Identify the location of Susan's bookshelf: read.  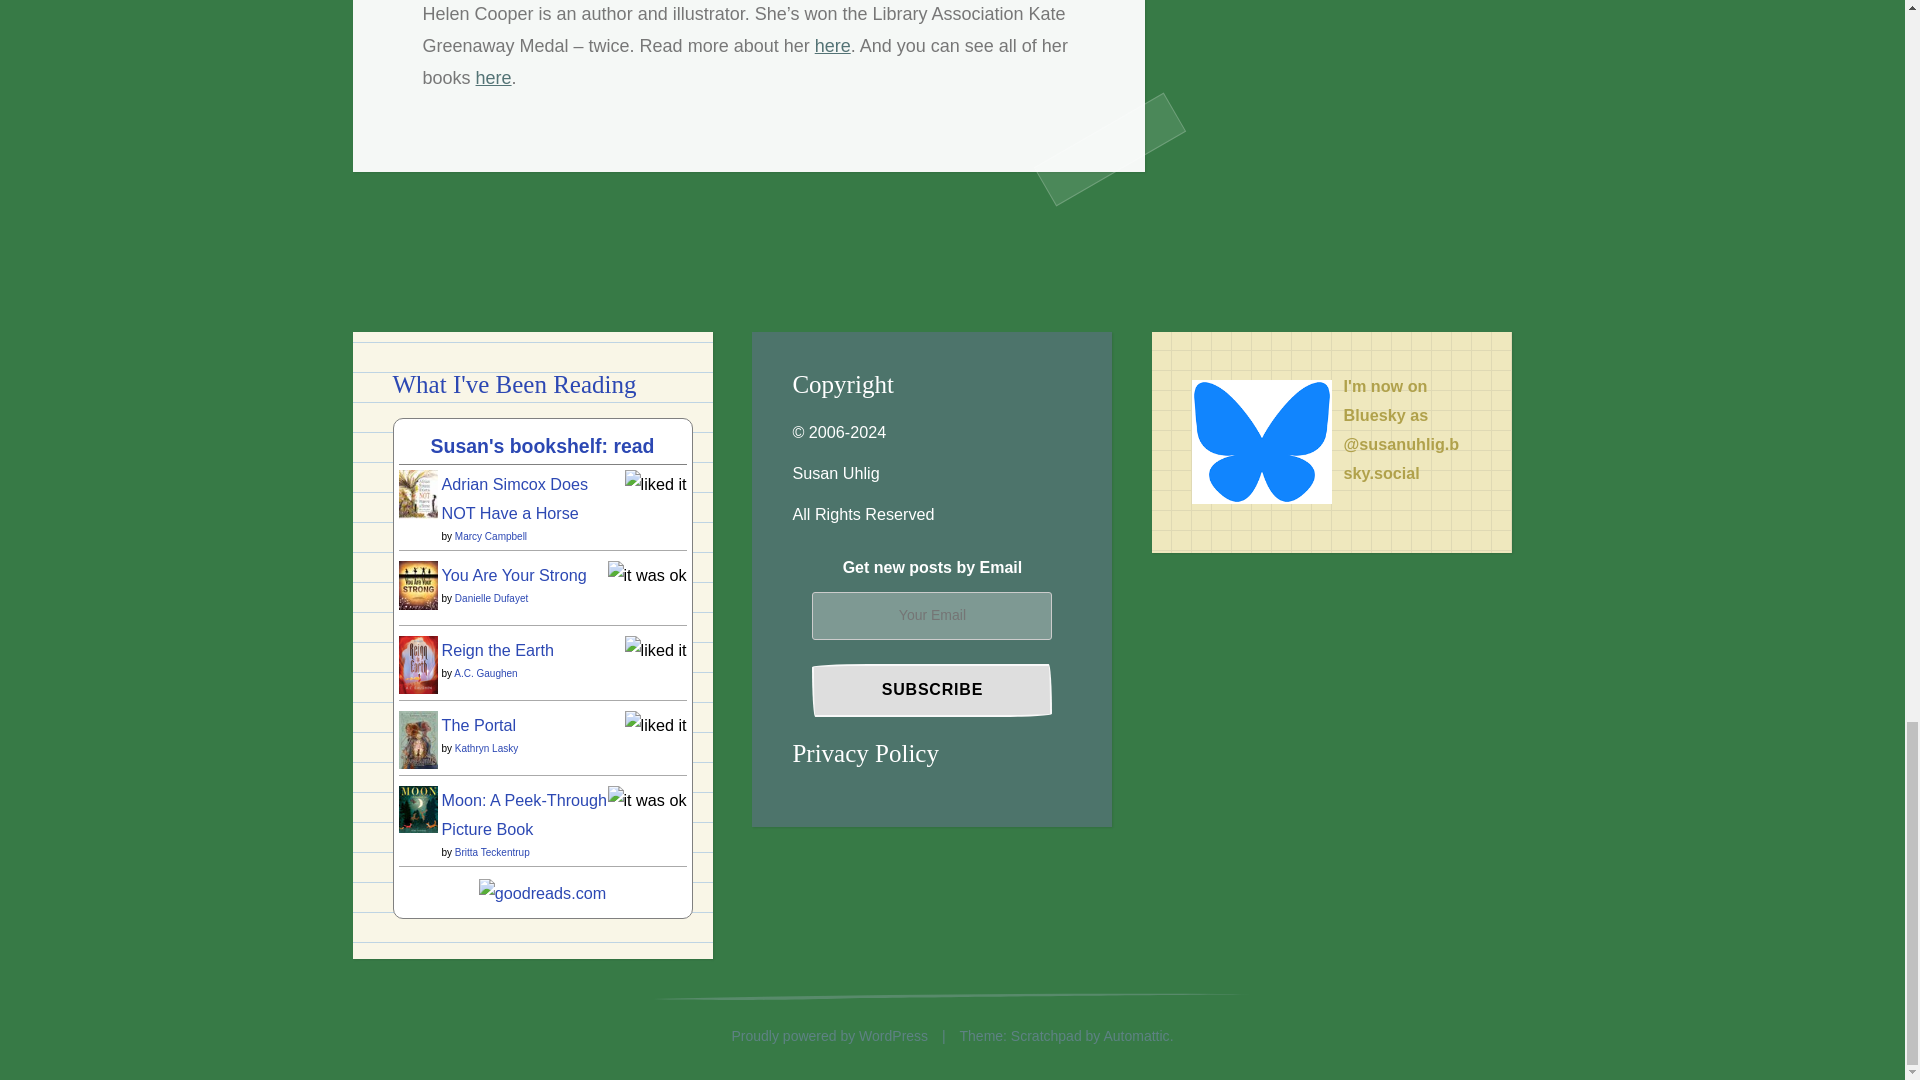
(542, 446).